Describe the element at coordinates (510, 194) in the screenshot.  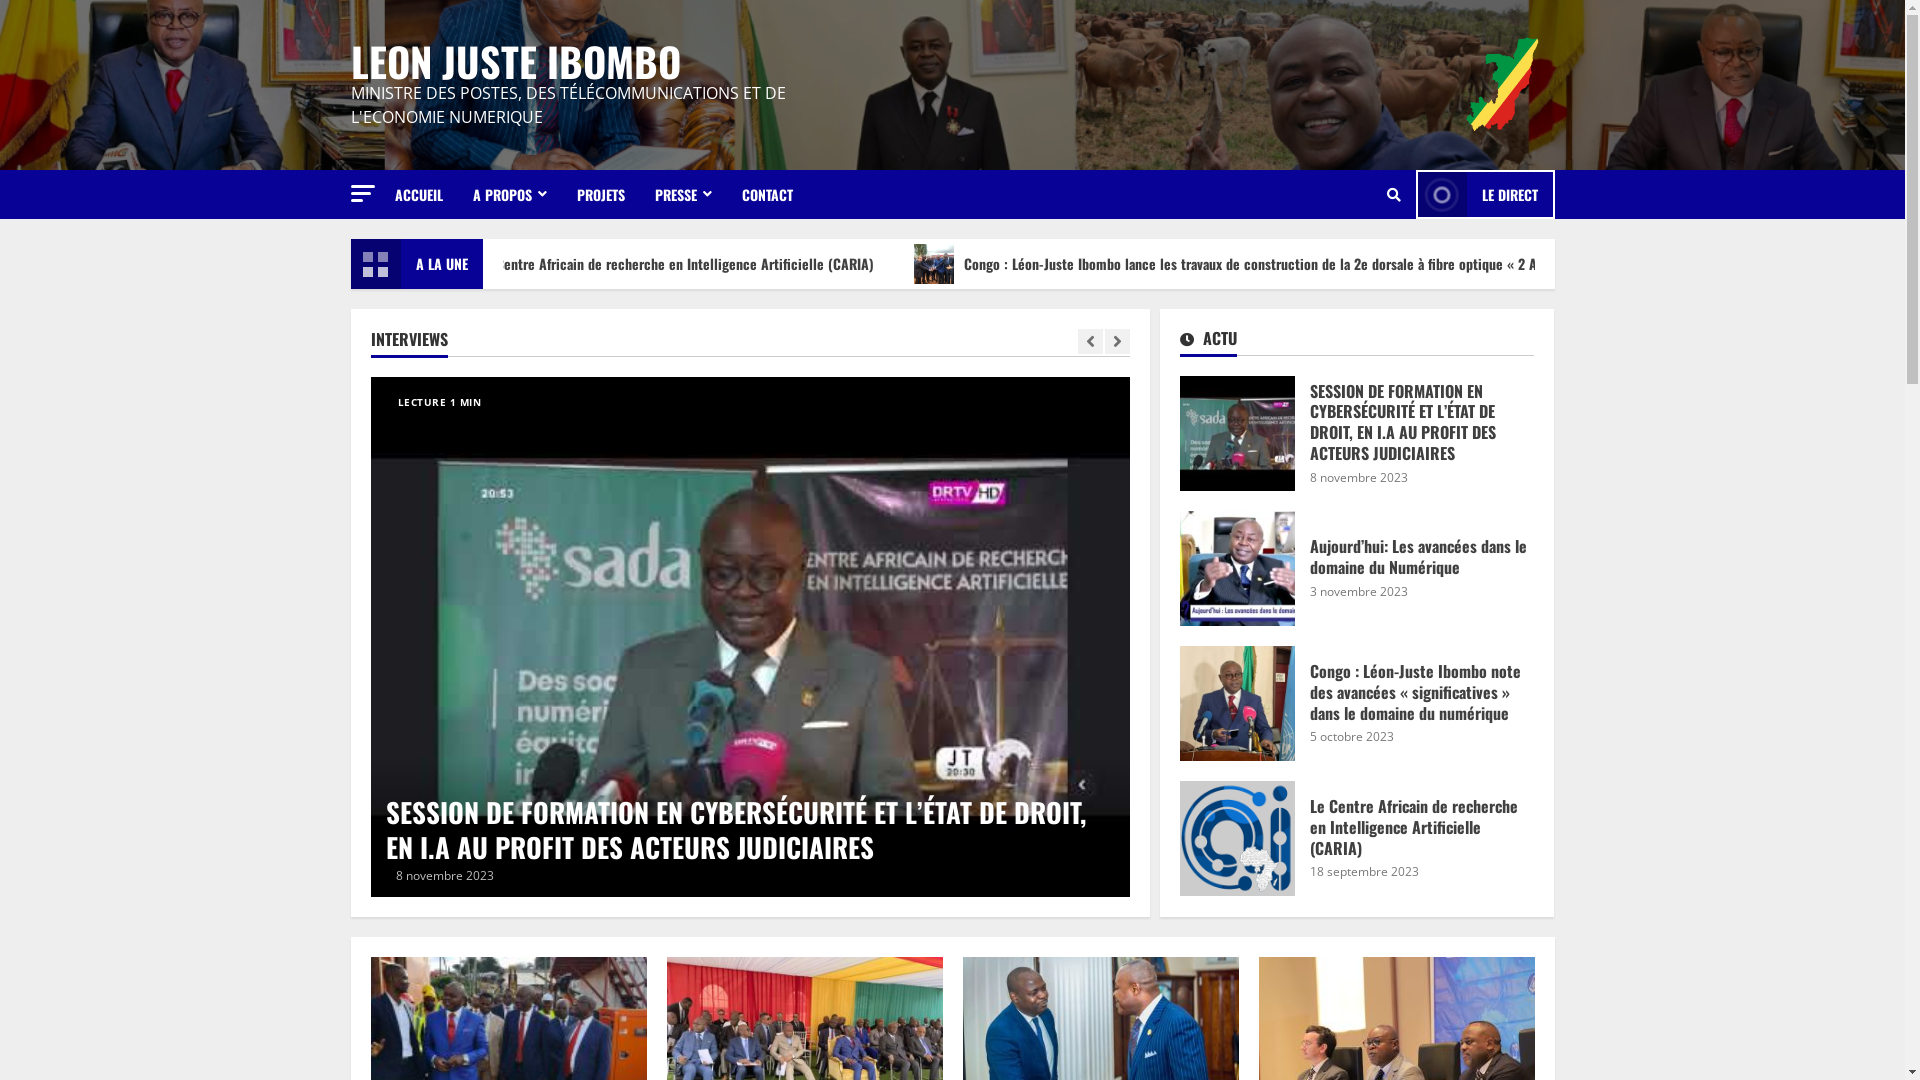
I see `A PROPOS` at that location.